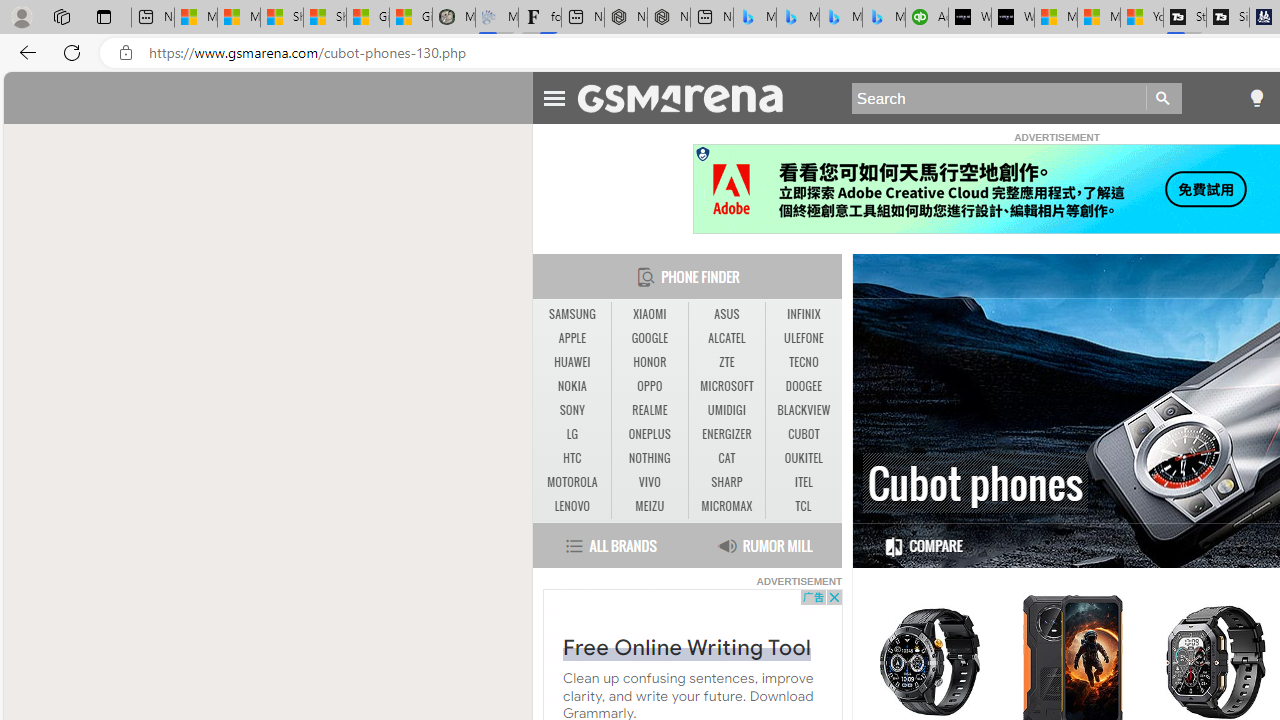  Describe the element at coordinates (726, 314) in the screenshot. I see `ASUS` at that location.